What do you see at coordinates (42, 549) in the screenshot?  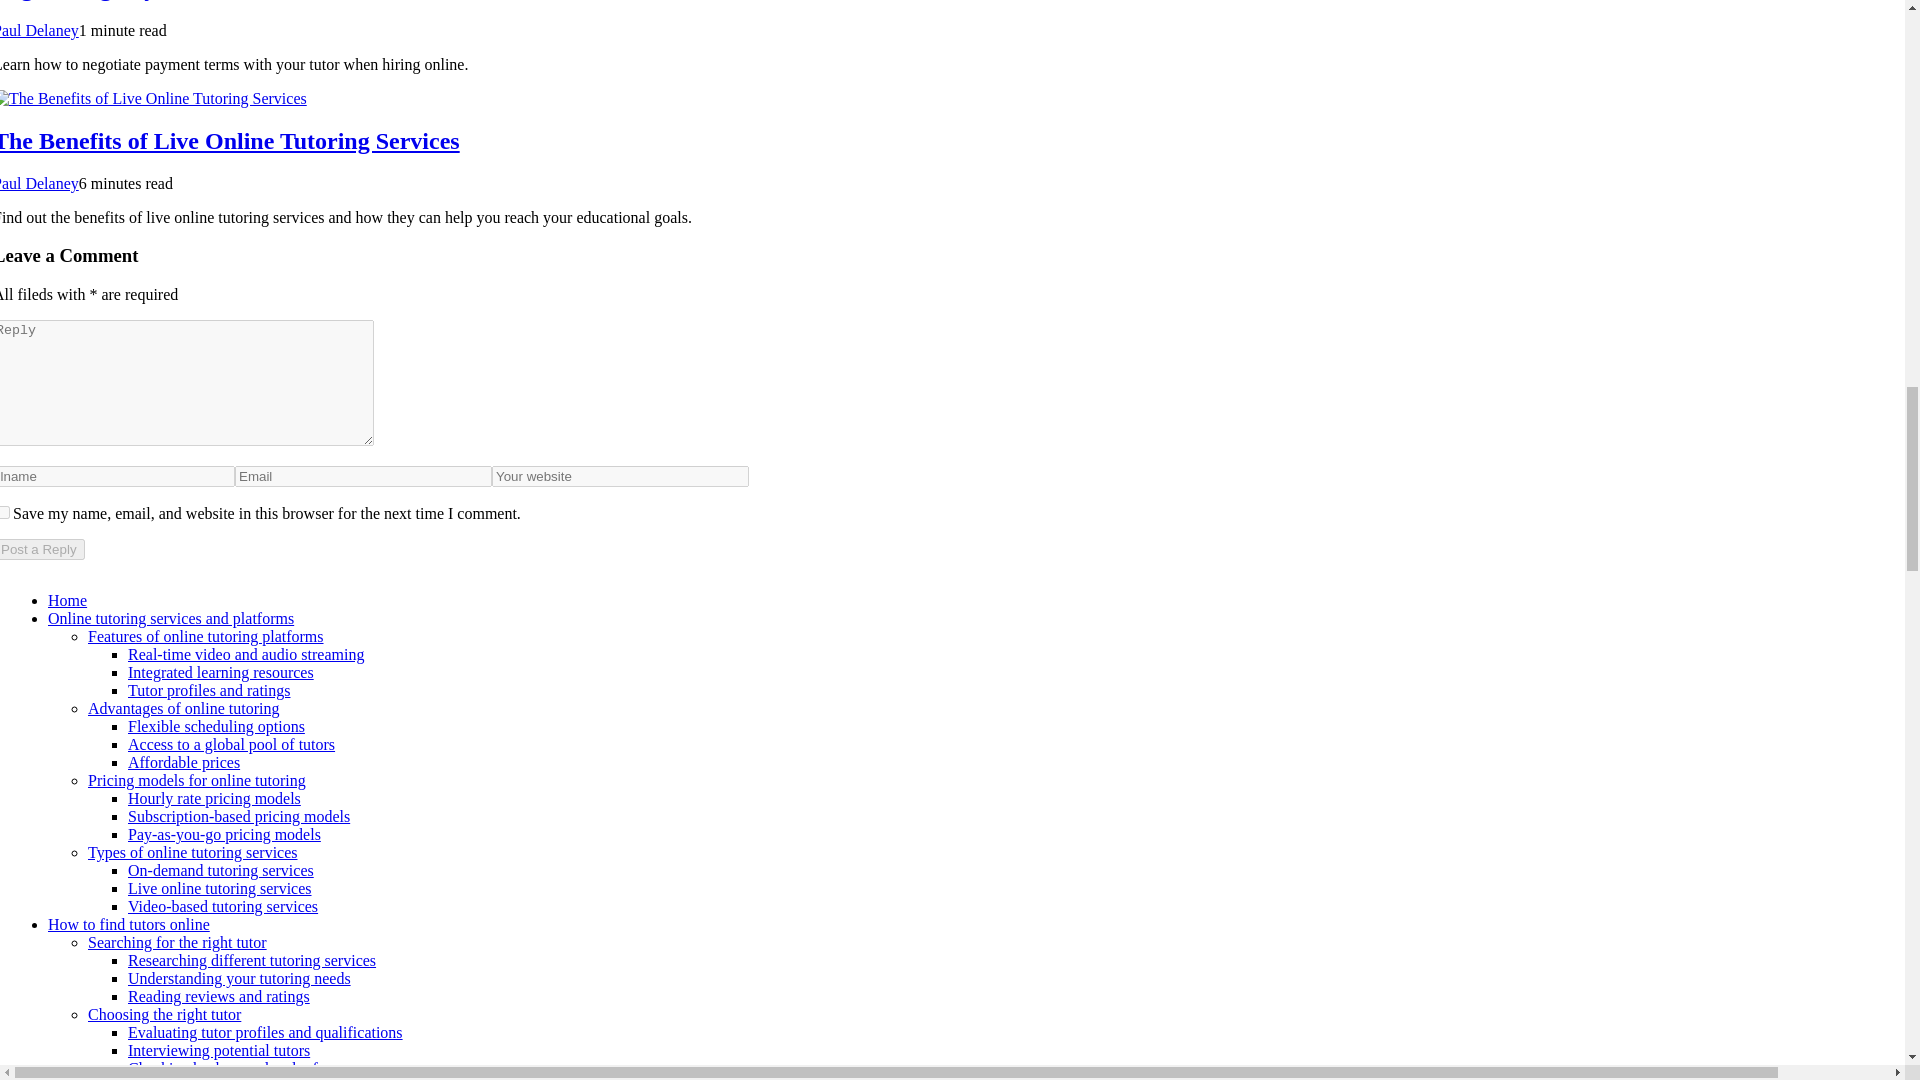 I see `Post a Reply` at bounding box center [42, 549].